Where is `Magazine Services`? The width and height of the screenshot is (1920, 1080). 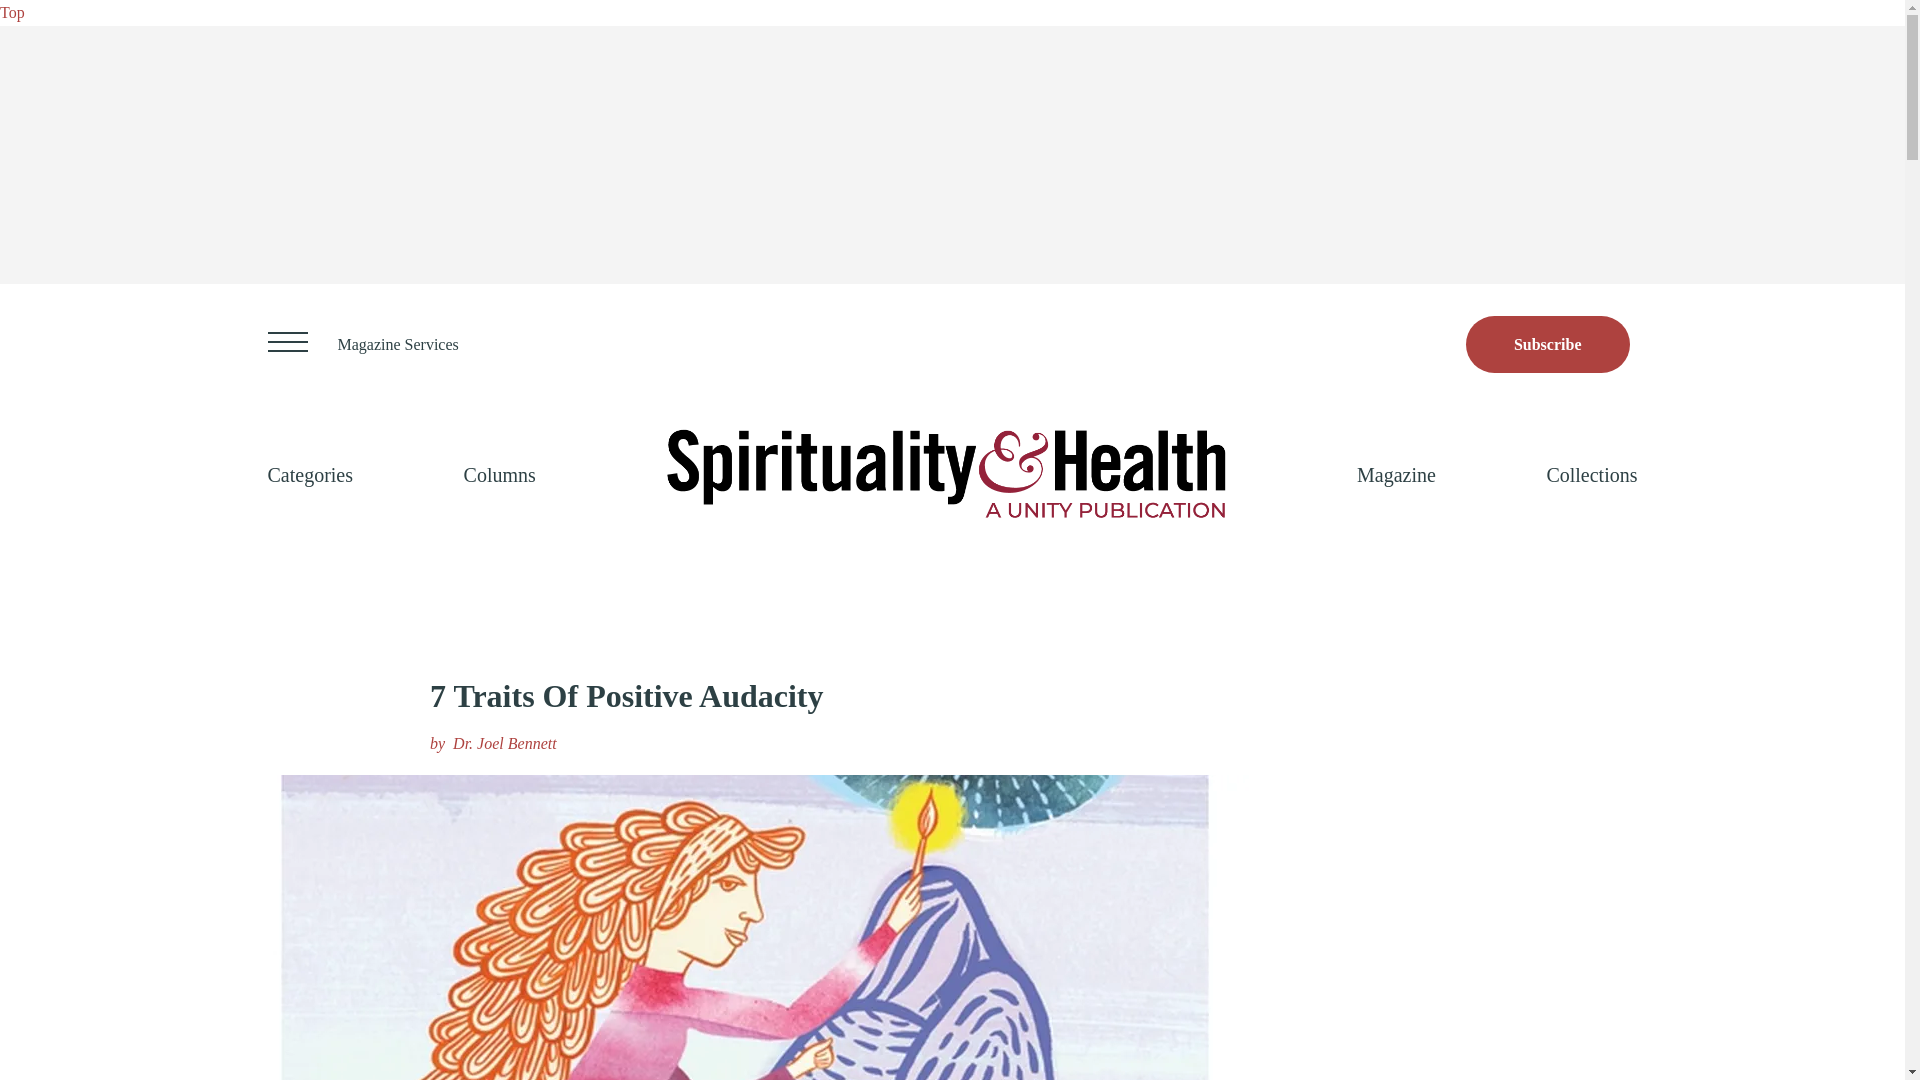 Magazine Services is located at coordinates (398, 344).